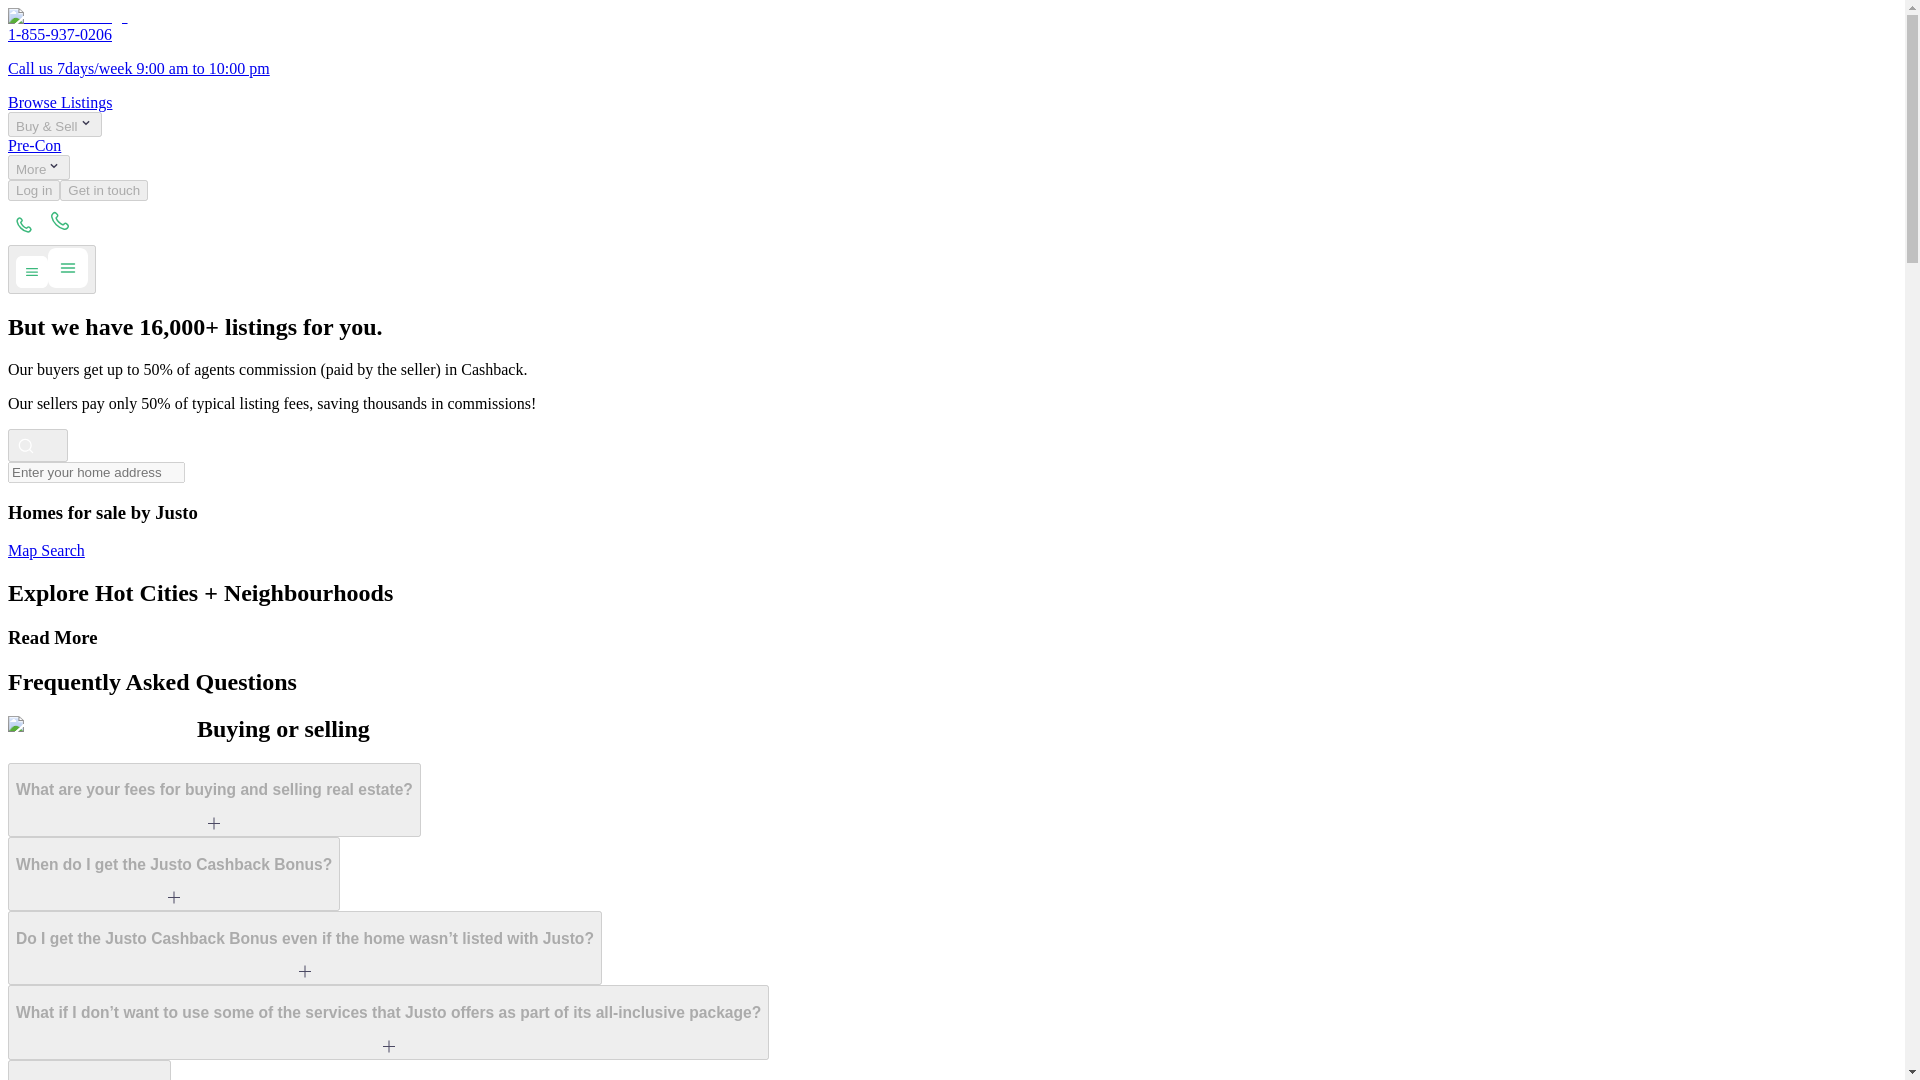 The height and width of the screenshot is (1080, 1920). Describe the element at coordinates (59, 102) in the screenshot. I see `Browse Listings` at that location.